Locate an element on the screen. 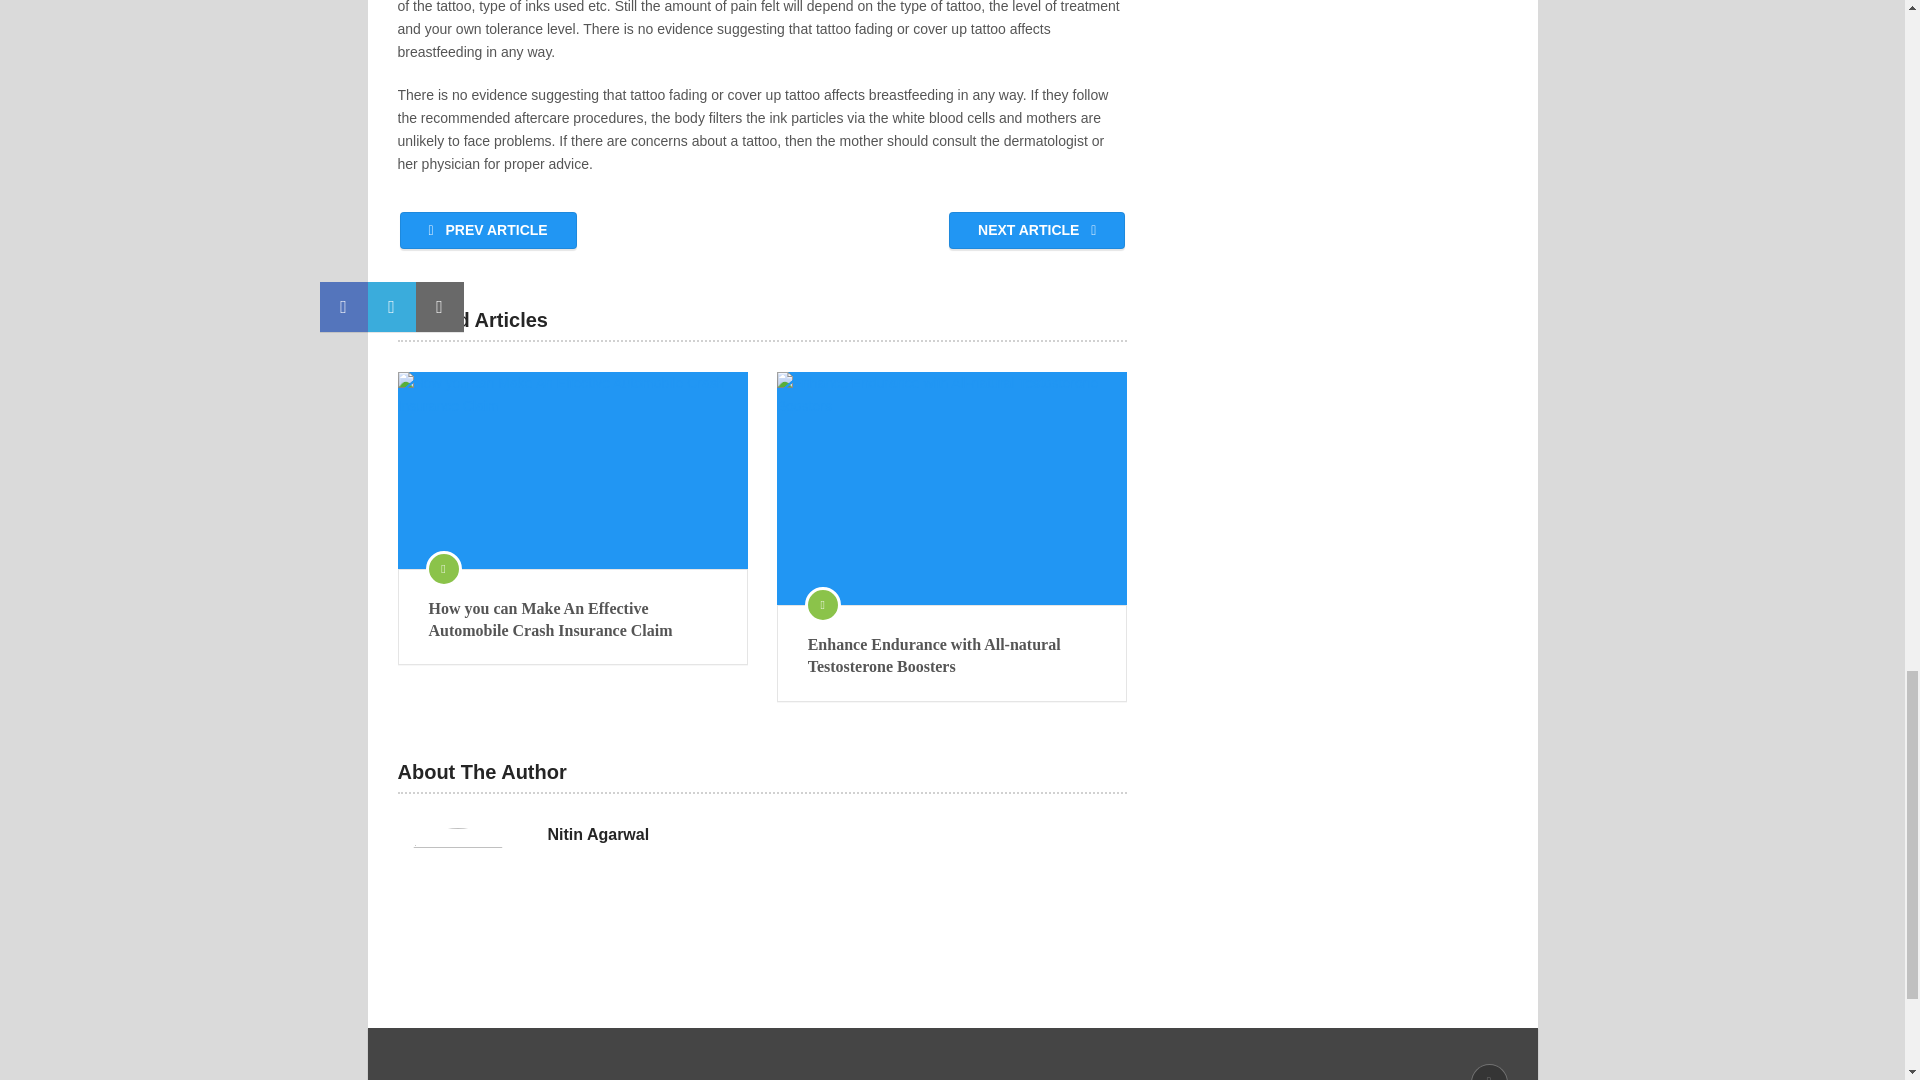 The image size is (1920, 1080). Enhance Endurance with All-natural Testosterone Boosters is located at coordinates (952, 656).